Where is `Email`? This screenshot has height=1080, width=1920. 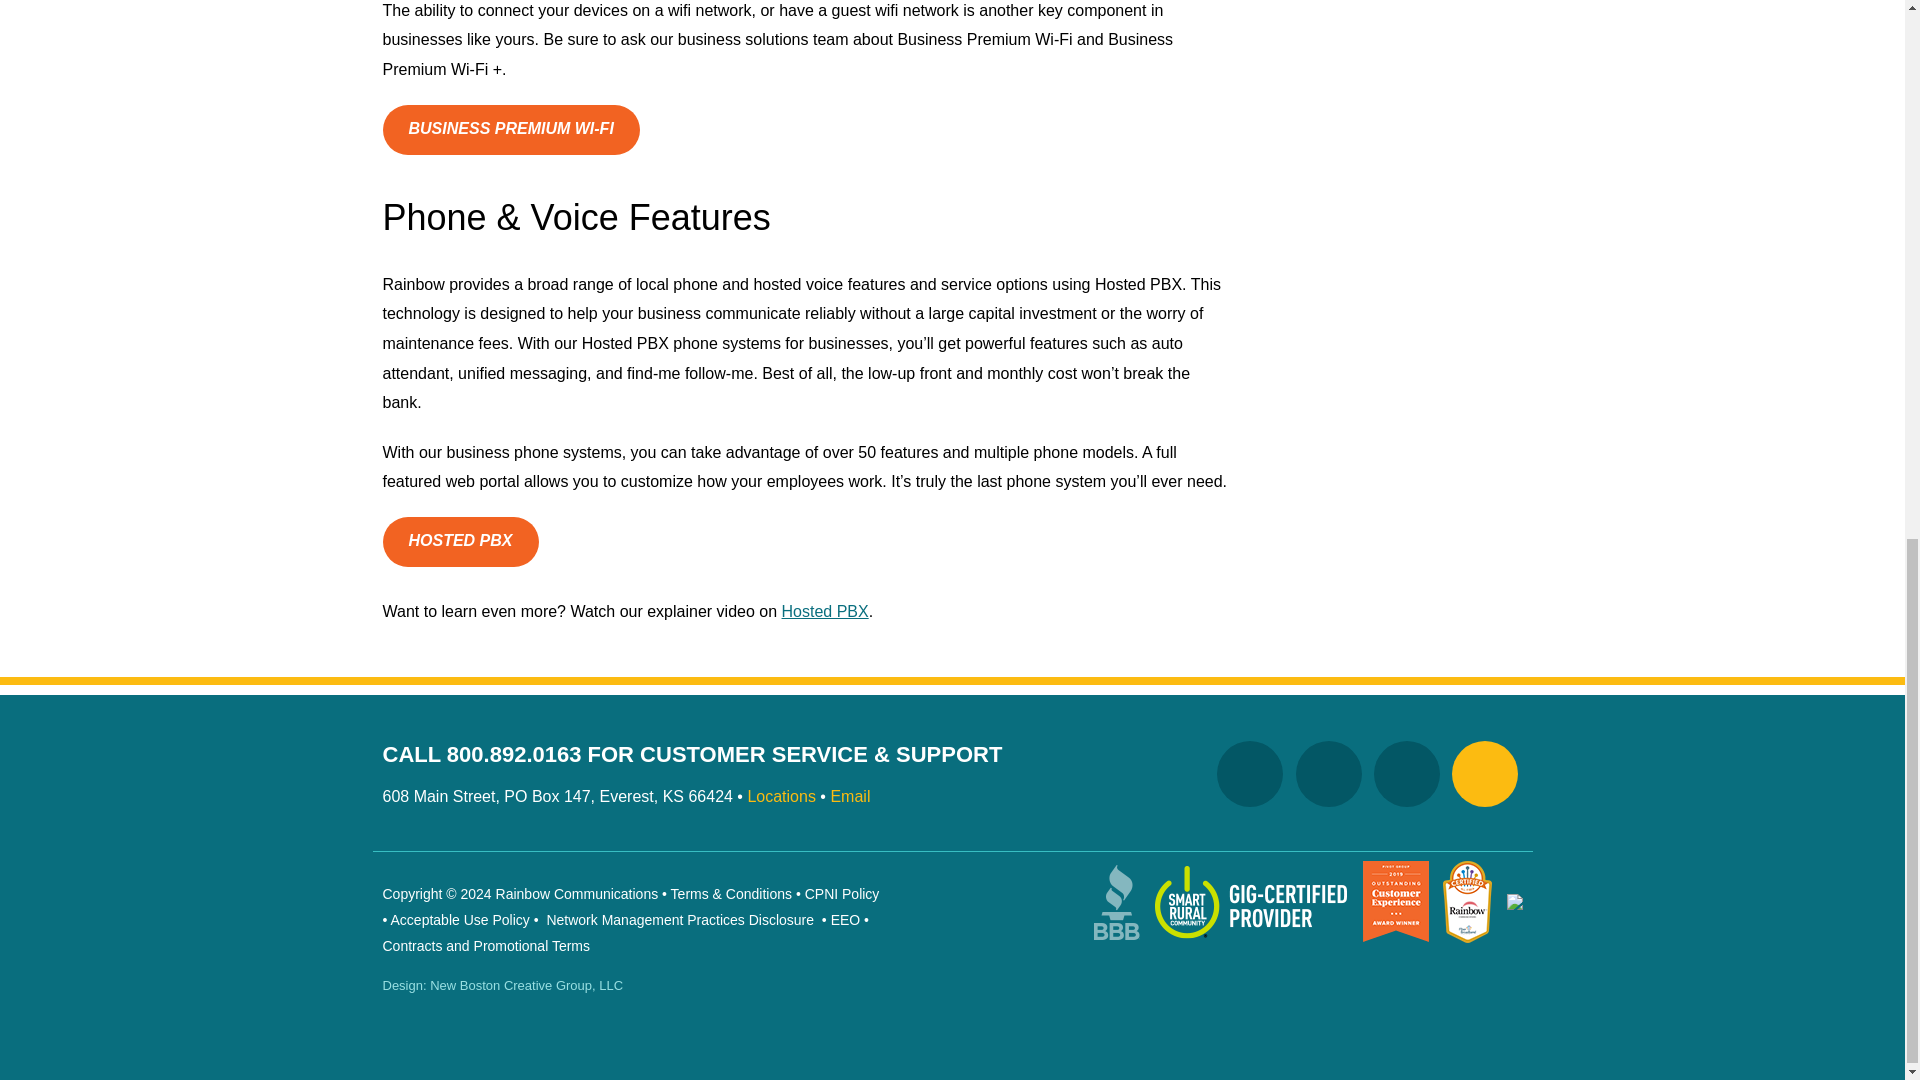 Email is located at coordinates (849, 796).